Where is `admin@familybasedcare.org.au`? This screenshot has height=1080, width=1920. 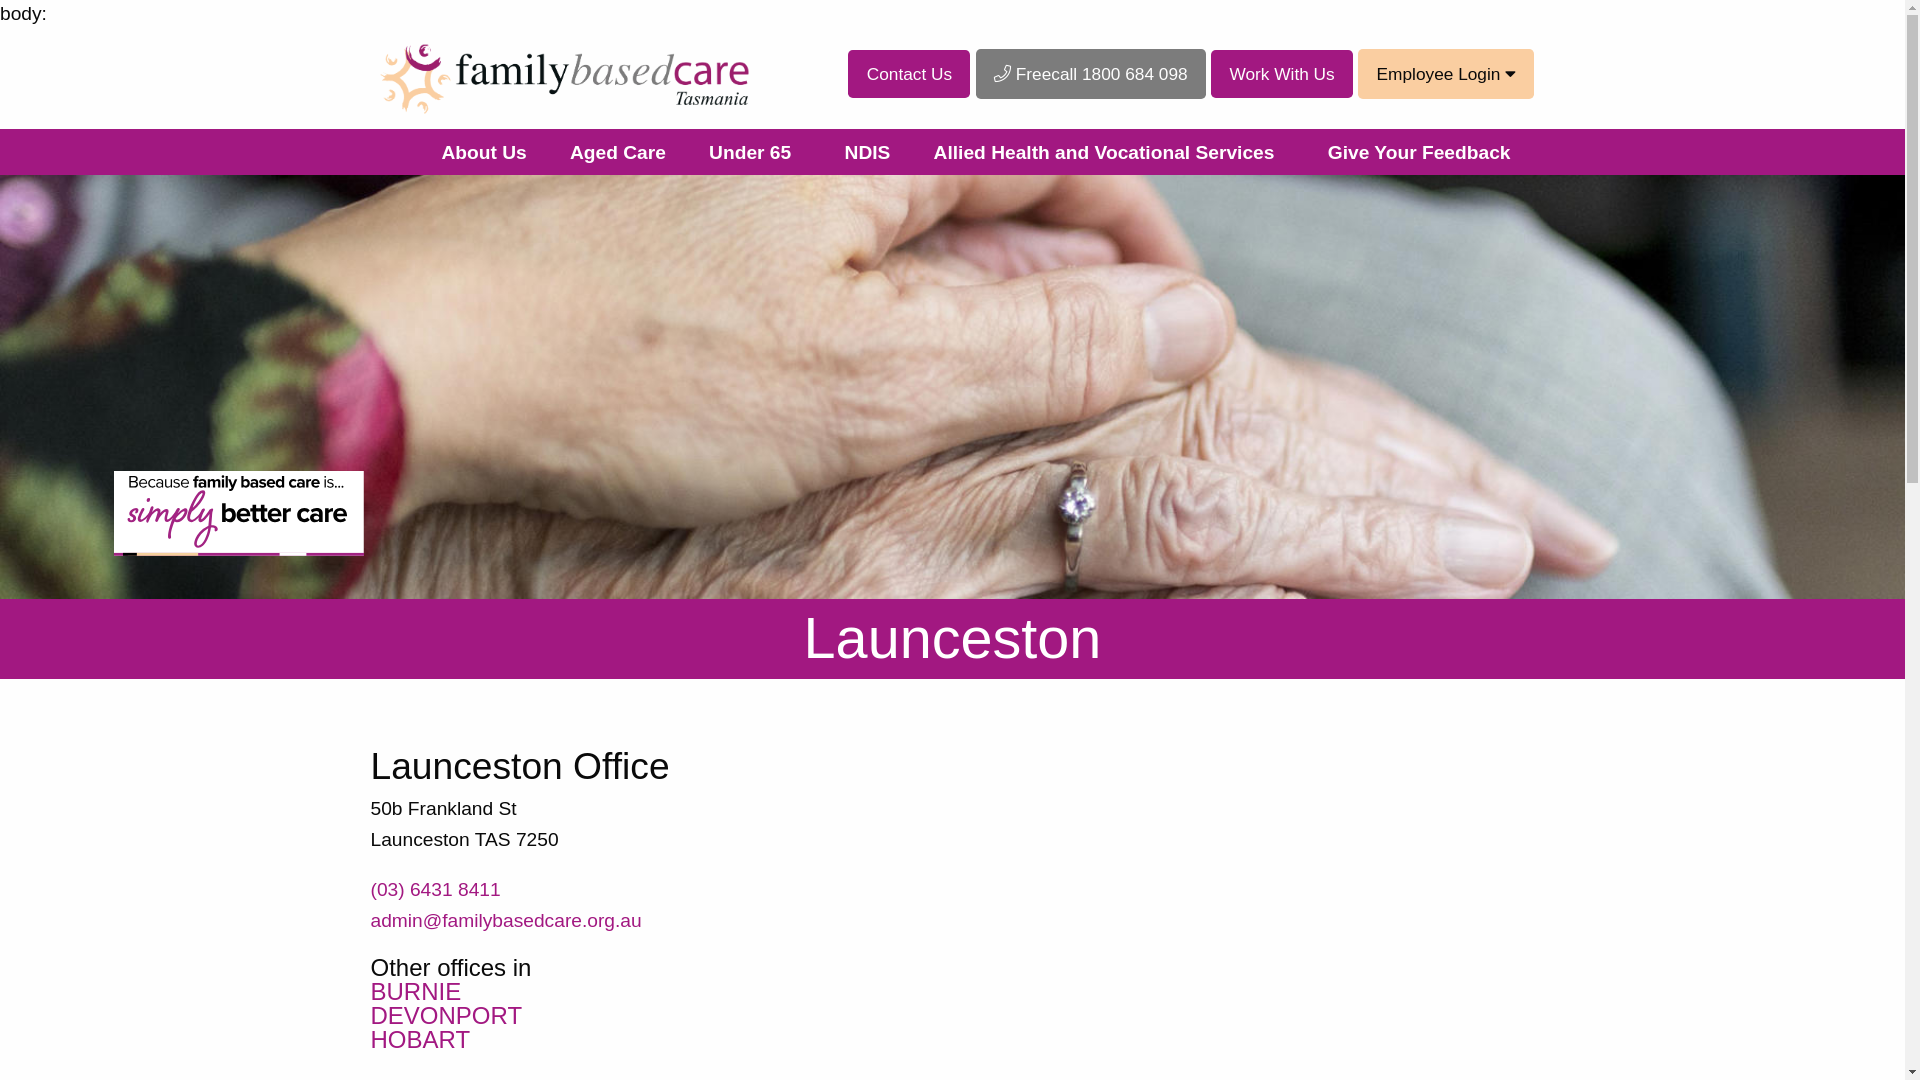 admin@familybasedcare.org.au is located at coordinates (506, 920).